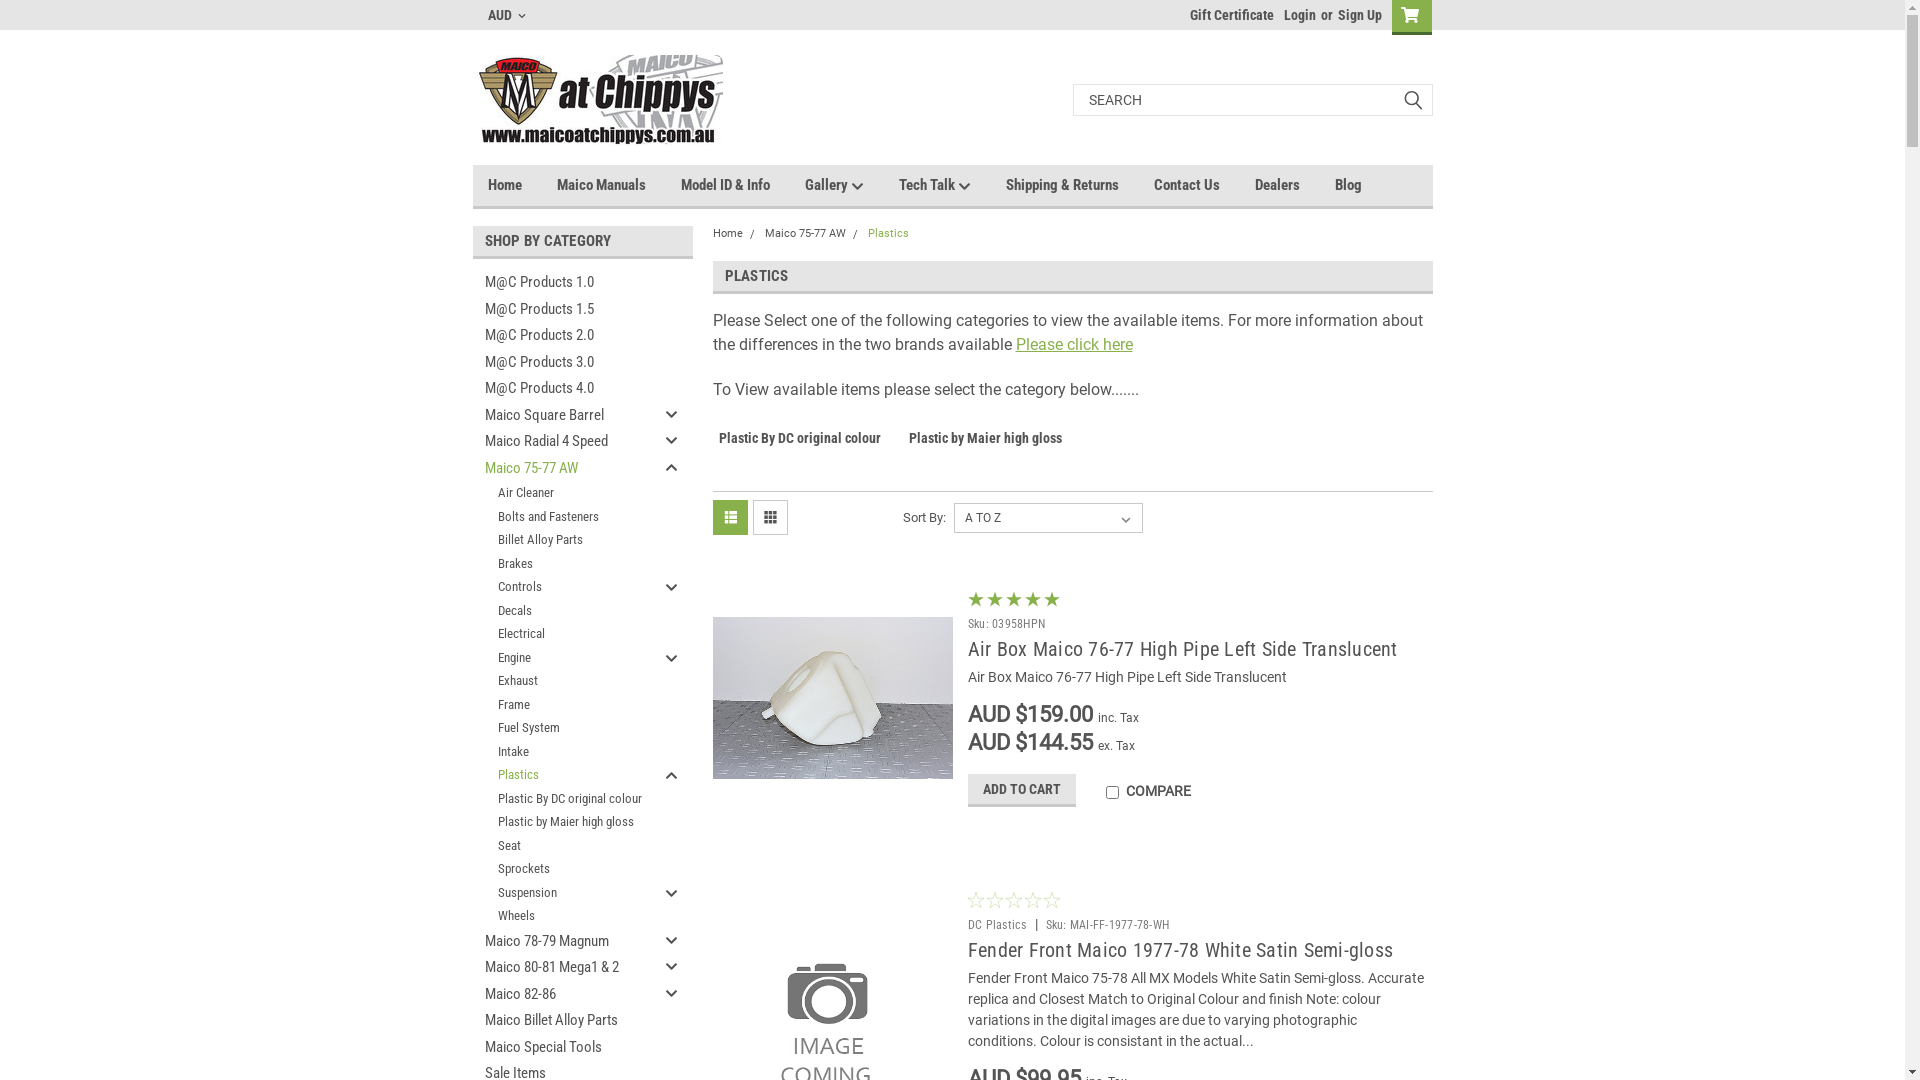  What do you see at coordinates (566, 869) in the screenshot?
I see `Sprockets` at bounding box center [566, 869].